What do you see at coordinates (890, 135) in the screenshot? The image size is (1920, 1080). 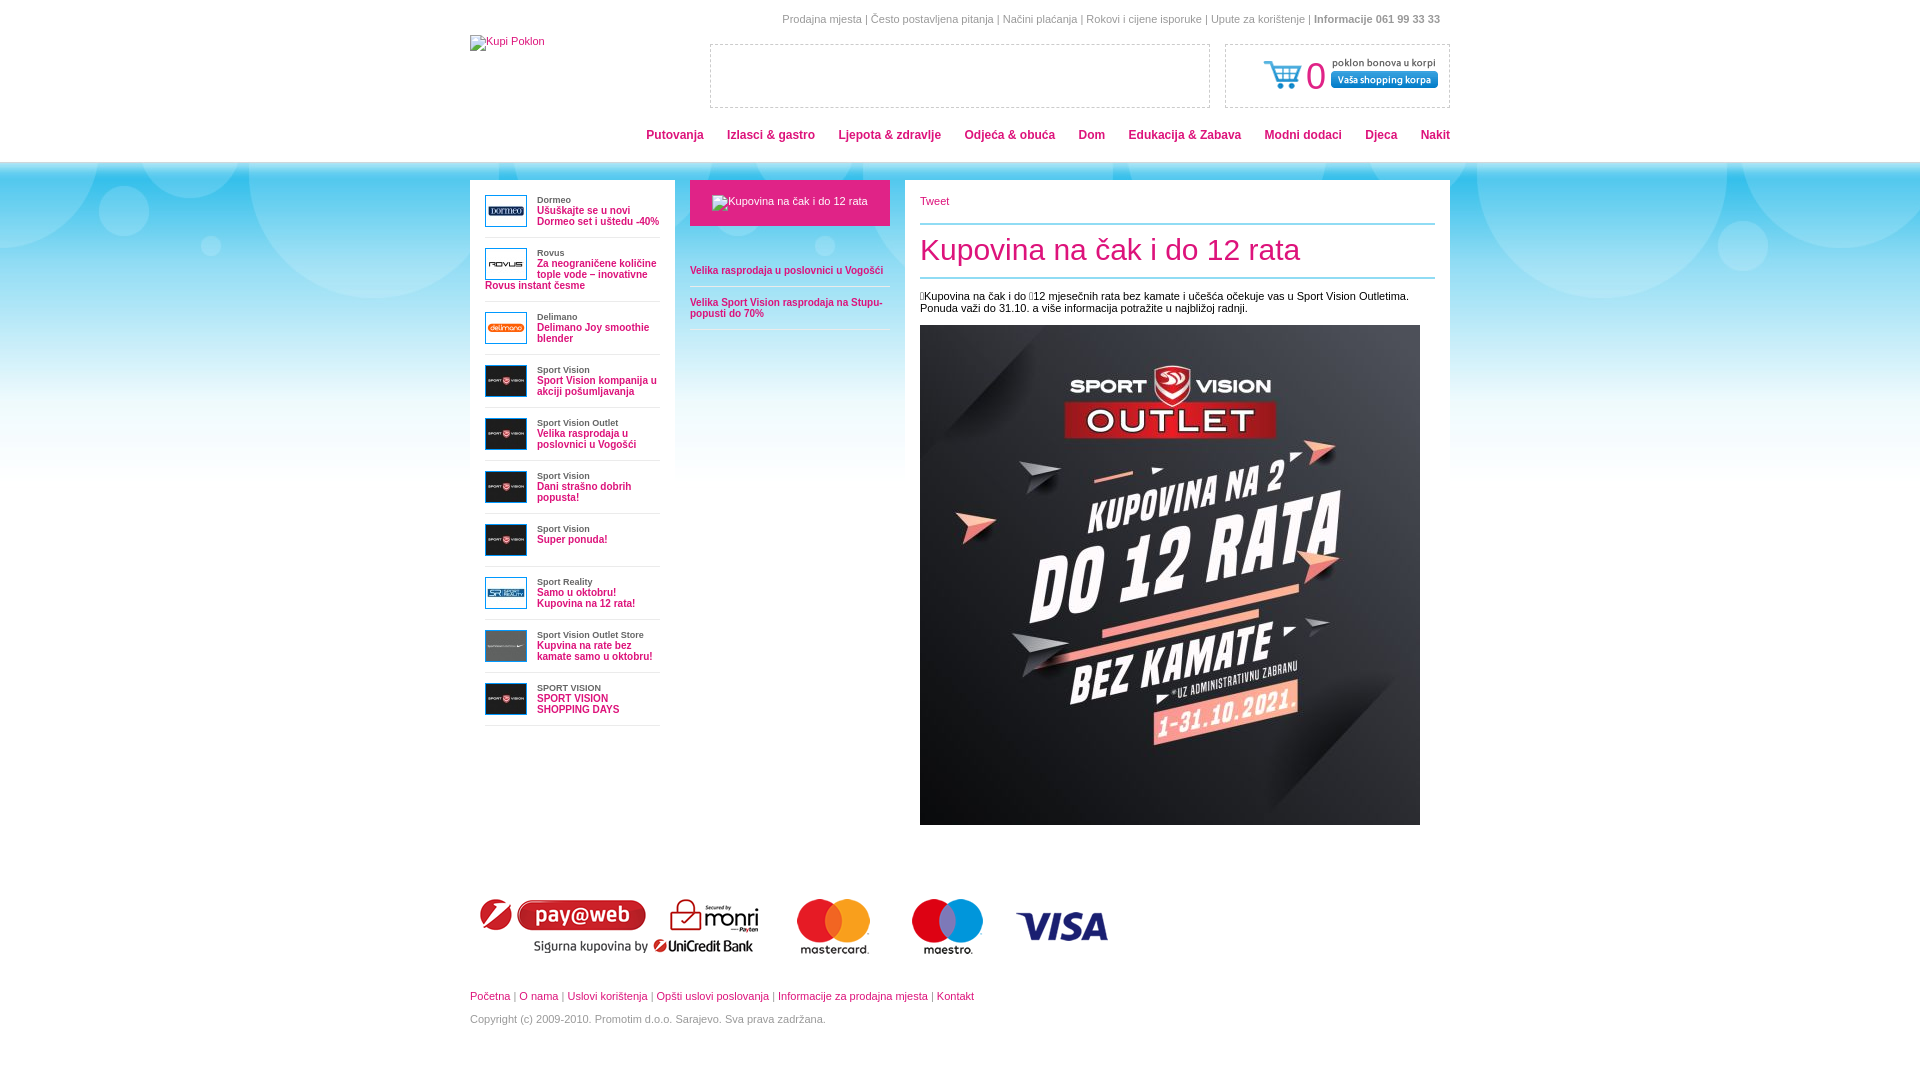 I see `Ljepota & zdravlje` at bounding box center [890, 135].